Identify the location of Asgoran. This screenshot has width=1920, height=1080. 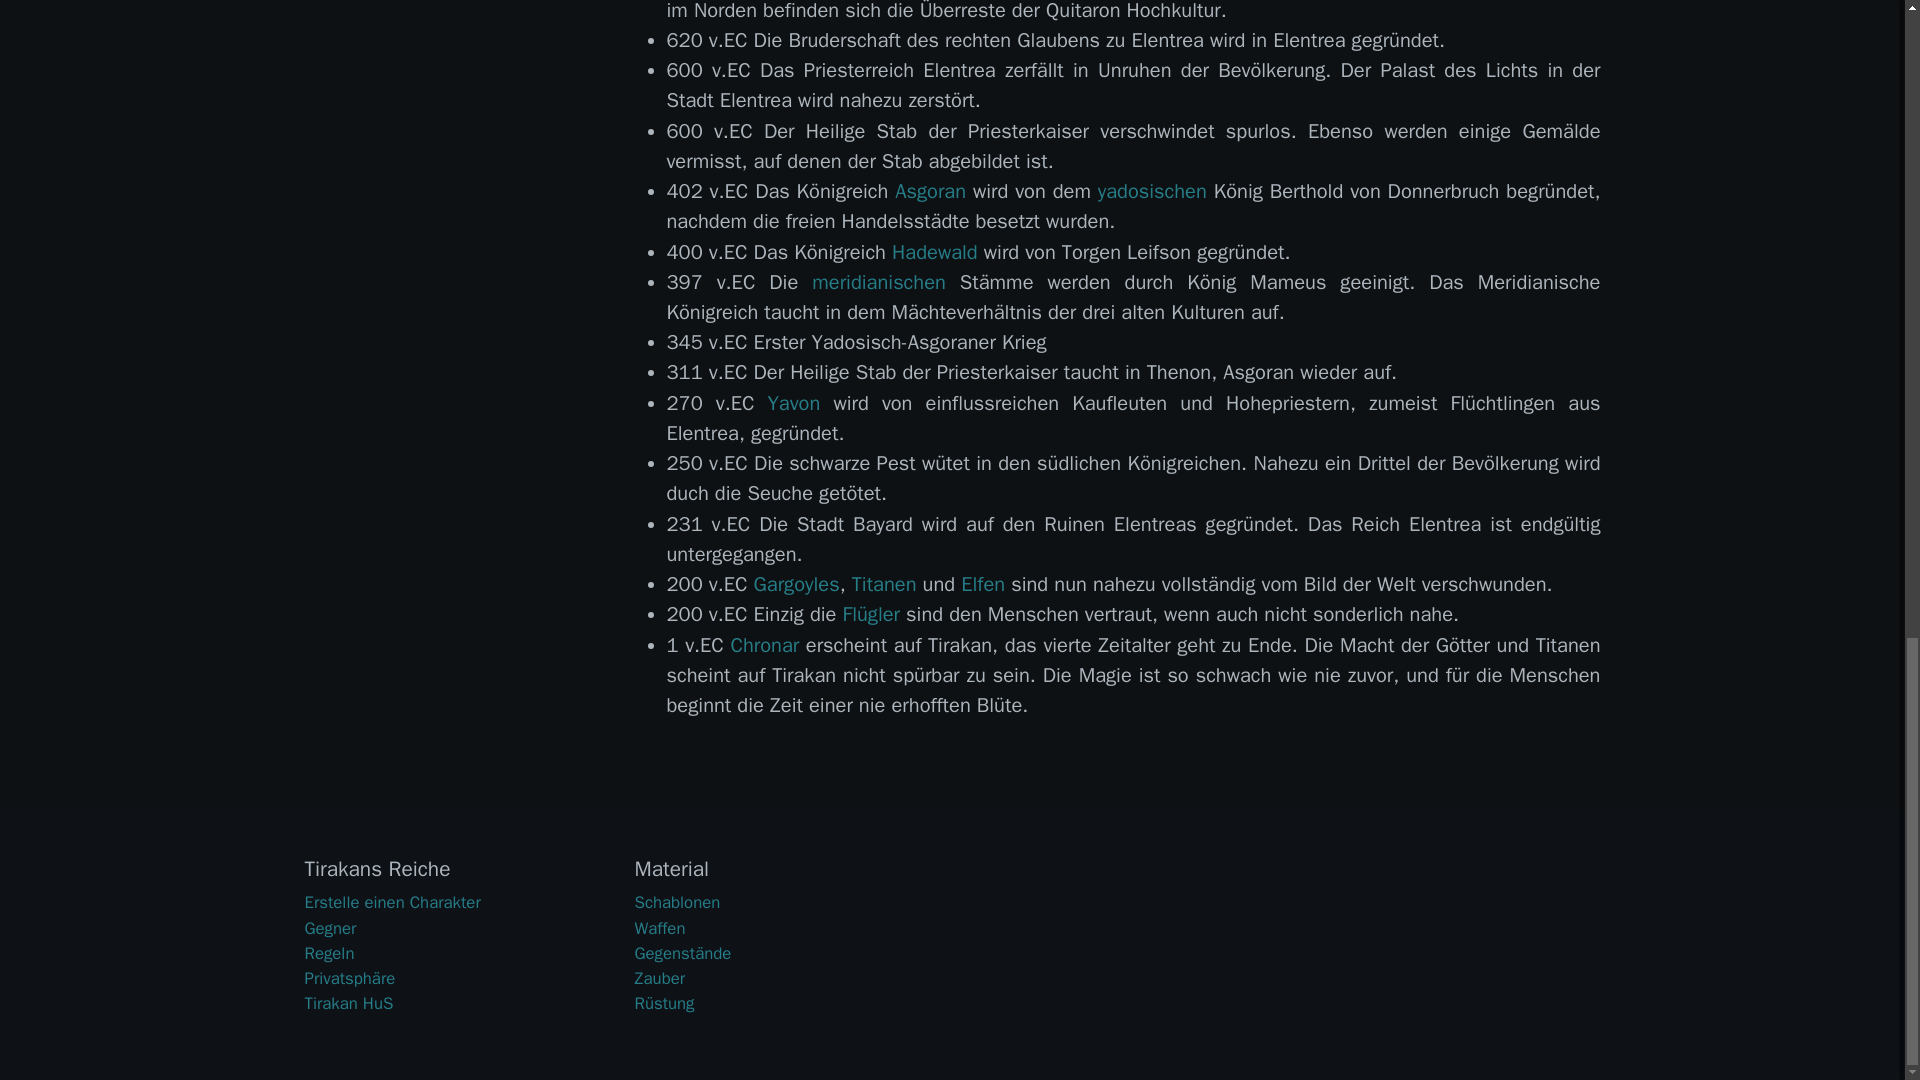
(930, 192).